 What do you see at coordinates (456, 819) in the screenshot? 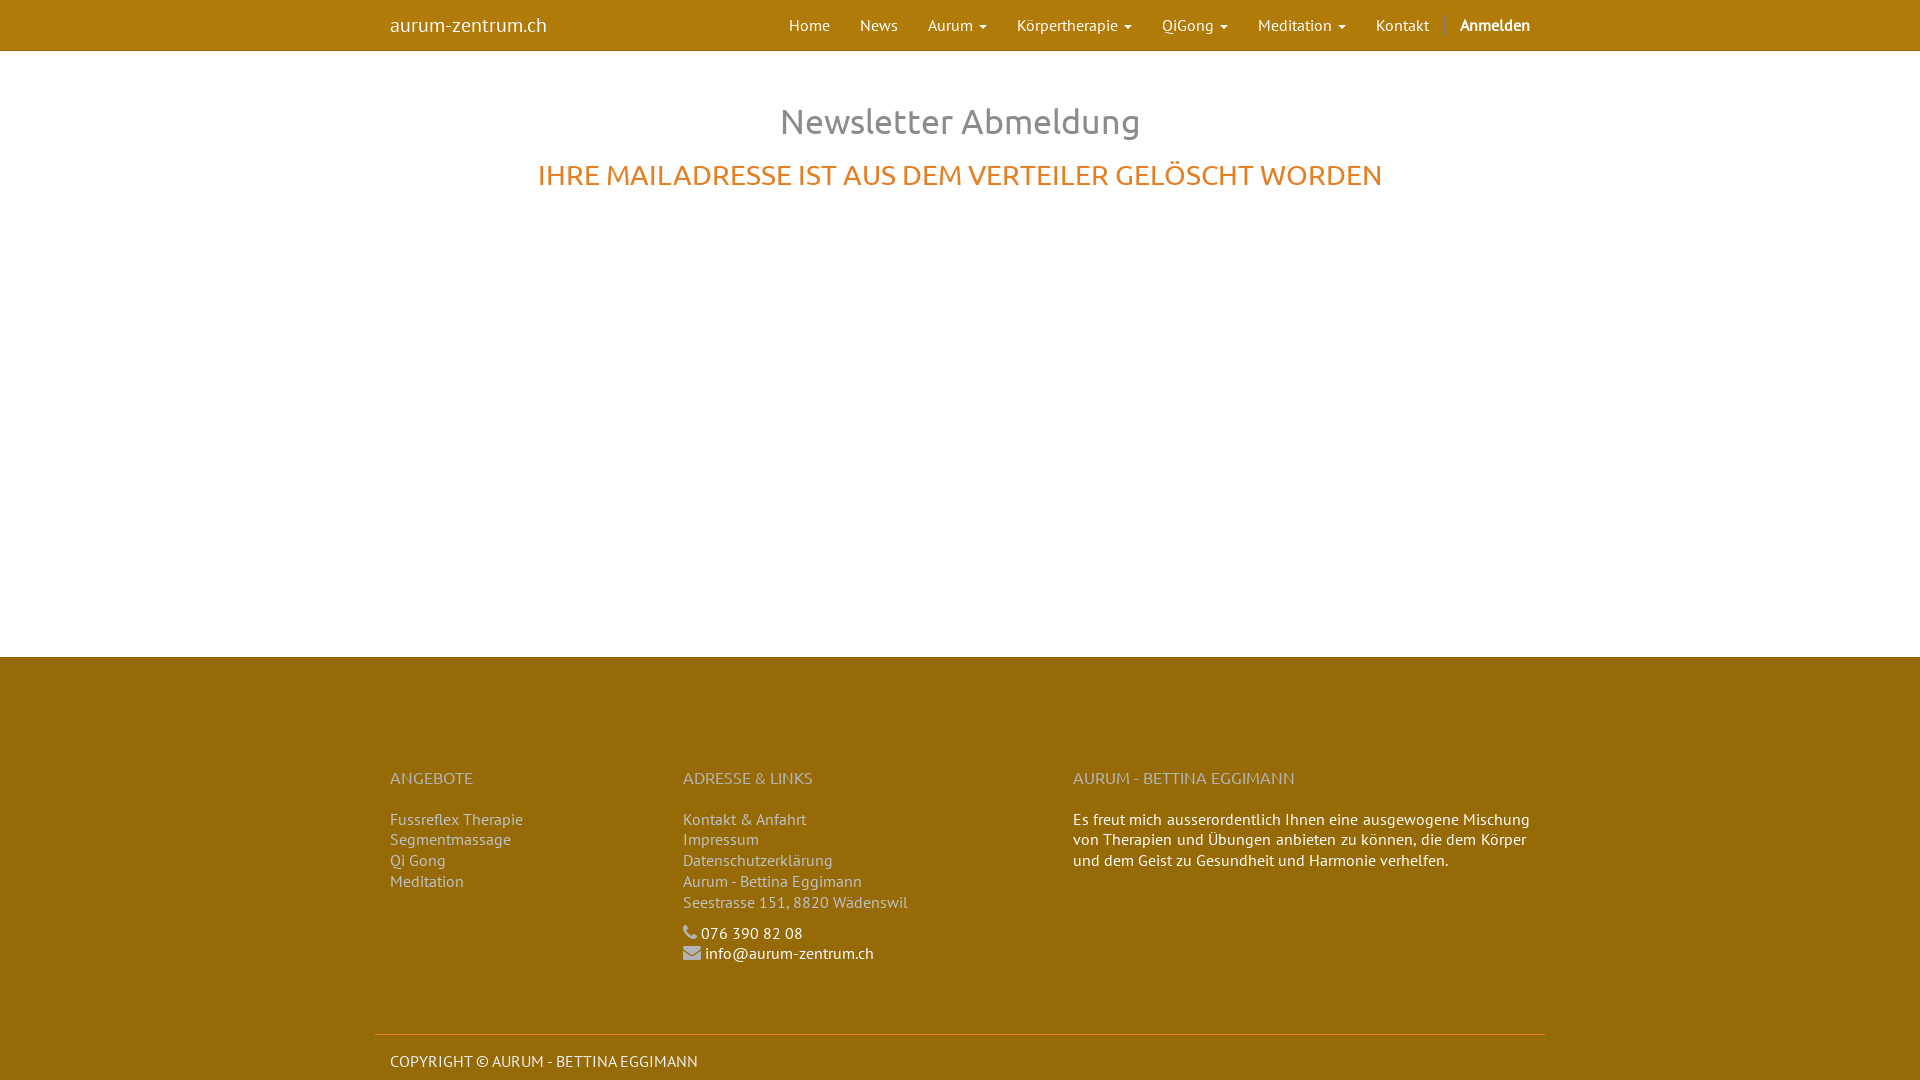
I see `Fussreflex Therapie` at bounding box center [456, 819].